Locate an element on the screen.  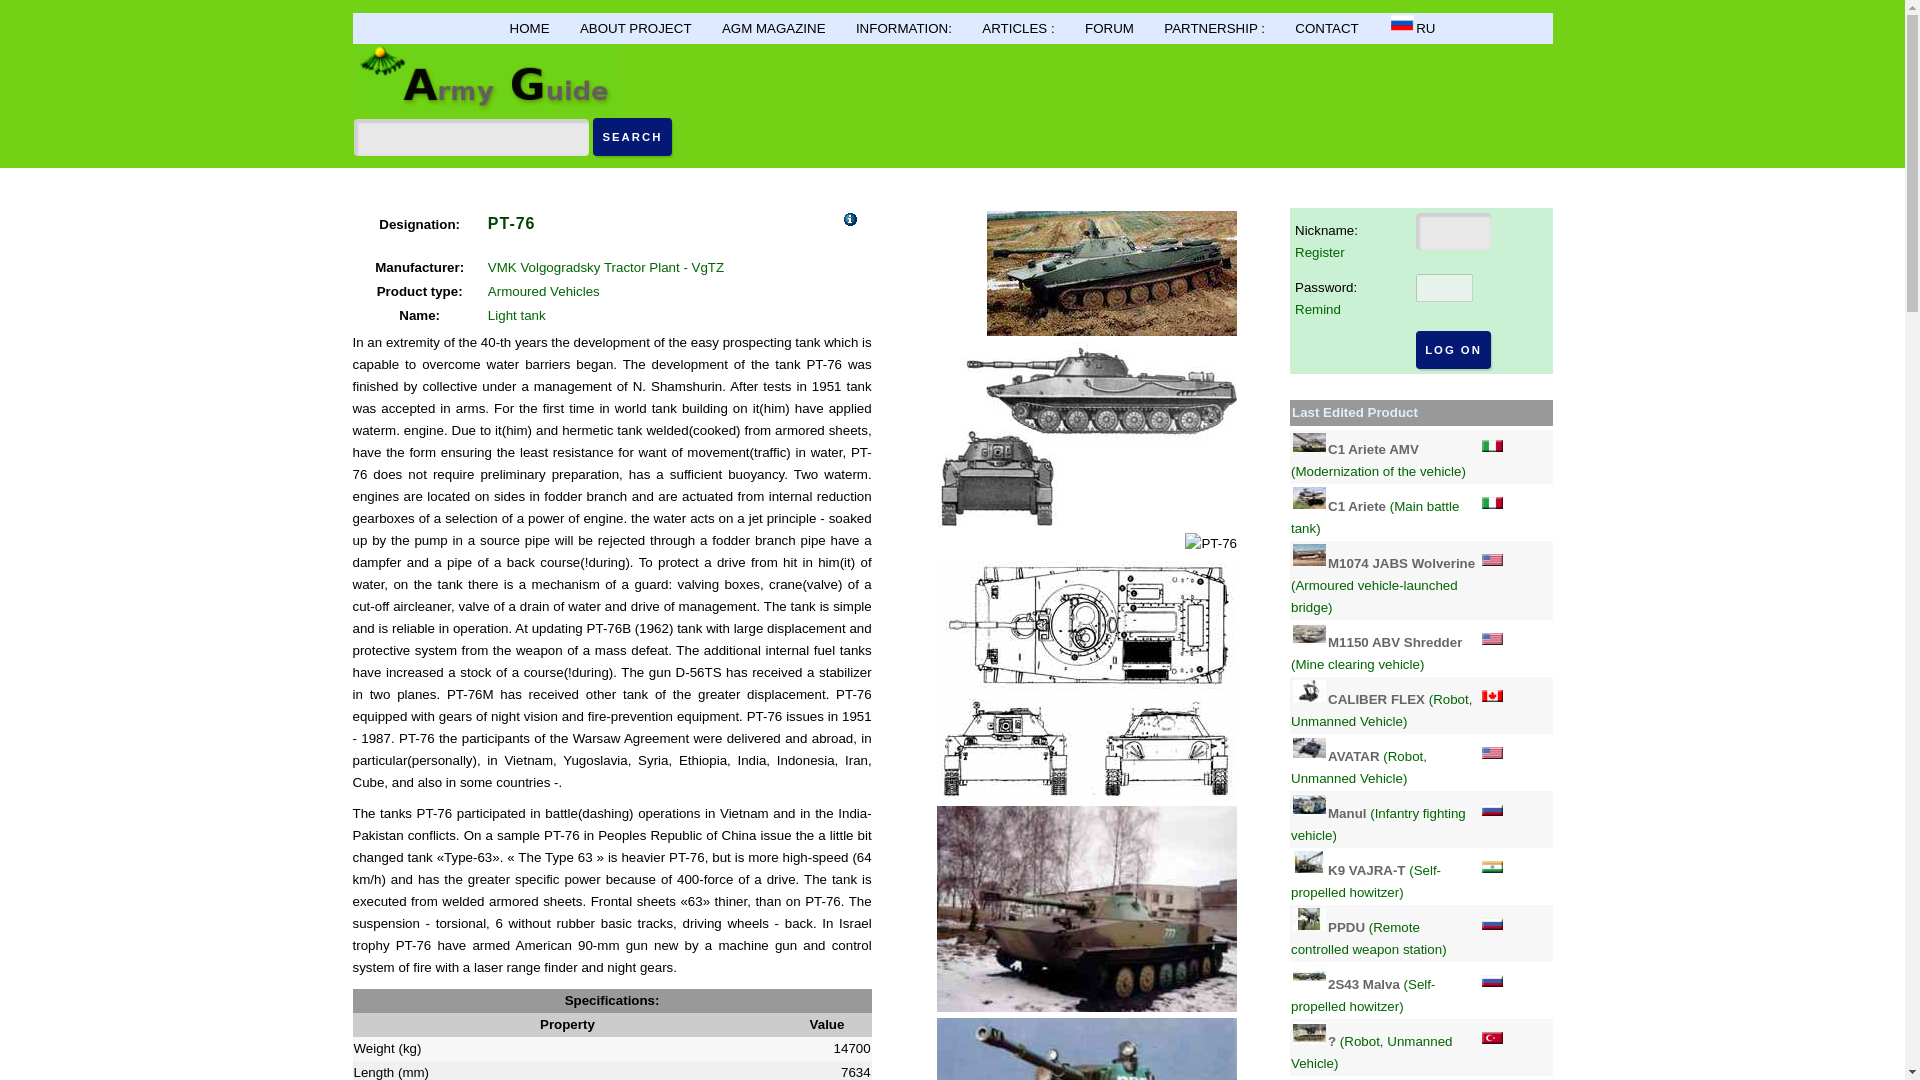
Light tank is located at coordinates (516, 314).